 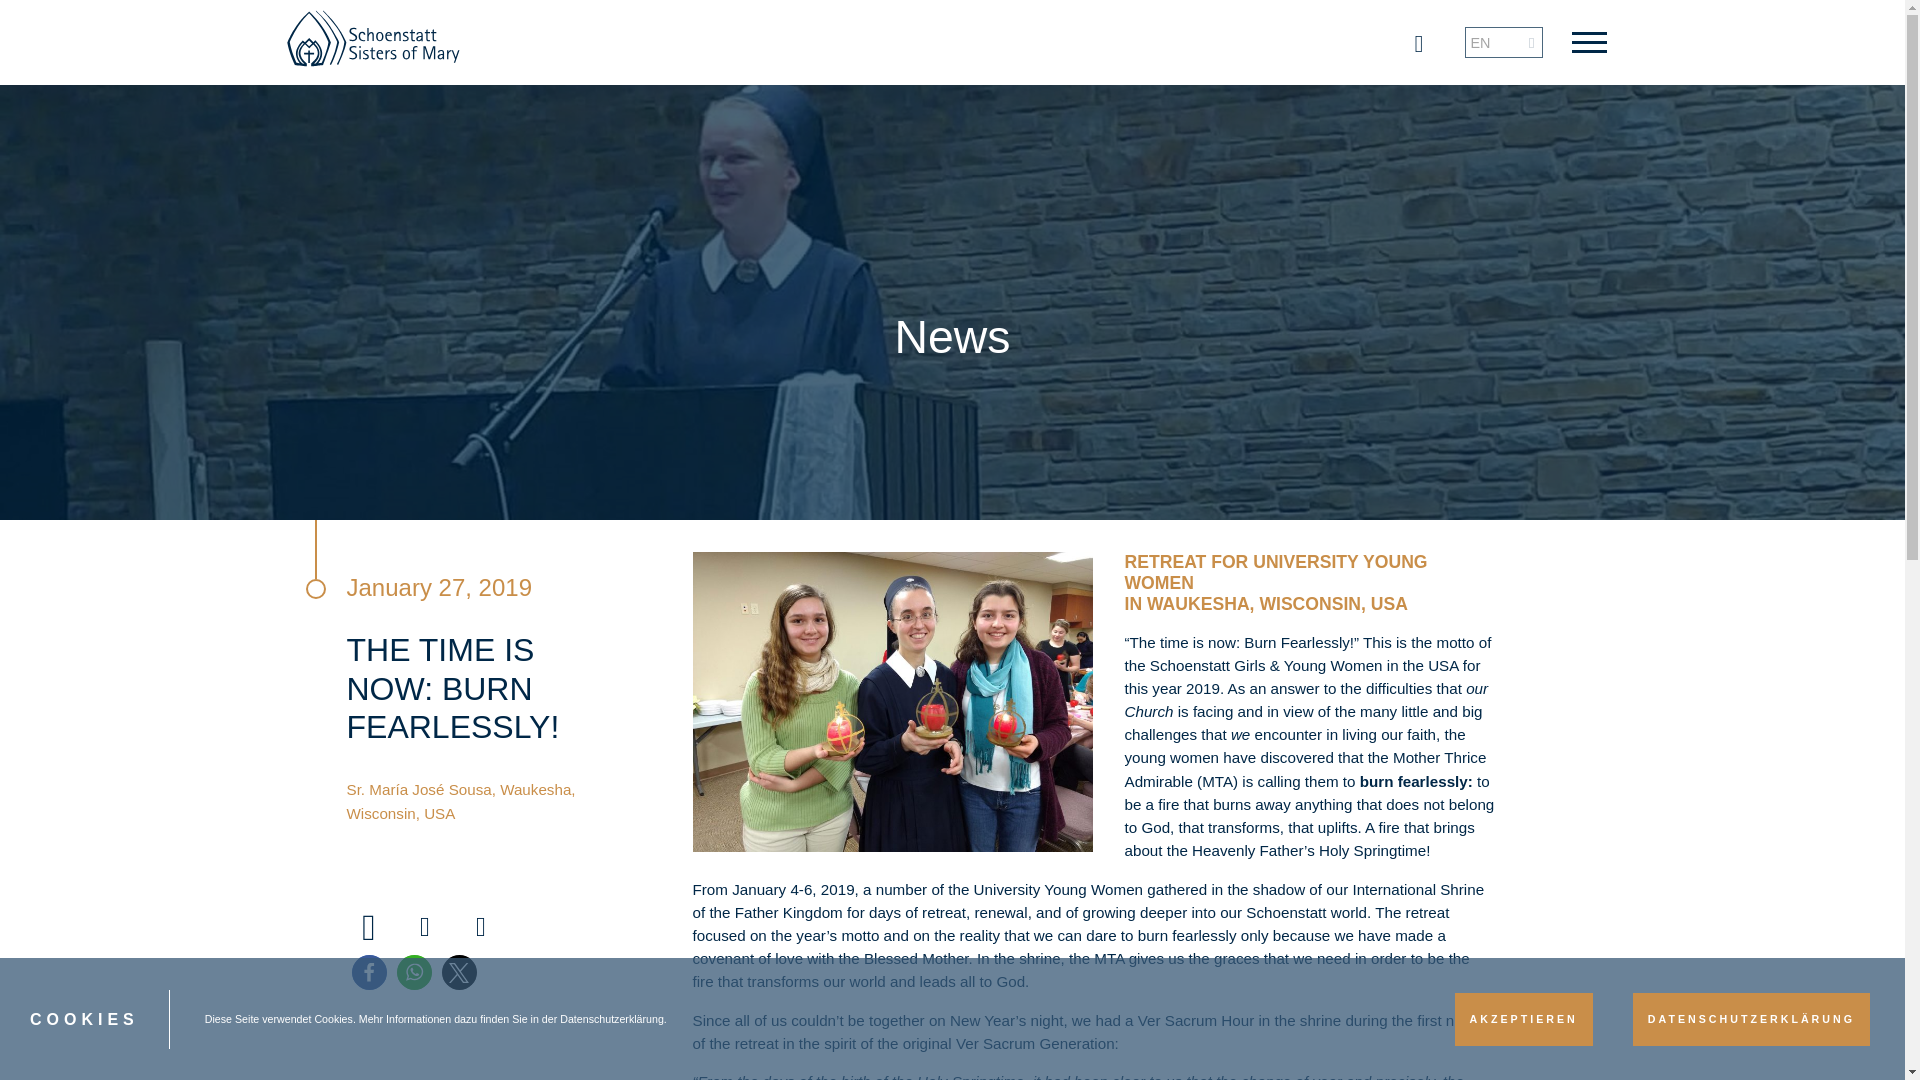 I want to click on Share on Facebook, so click(x=369, y=972).